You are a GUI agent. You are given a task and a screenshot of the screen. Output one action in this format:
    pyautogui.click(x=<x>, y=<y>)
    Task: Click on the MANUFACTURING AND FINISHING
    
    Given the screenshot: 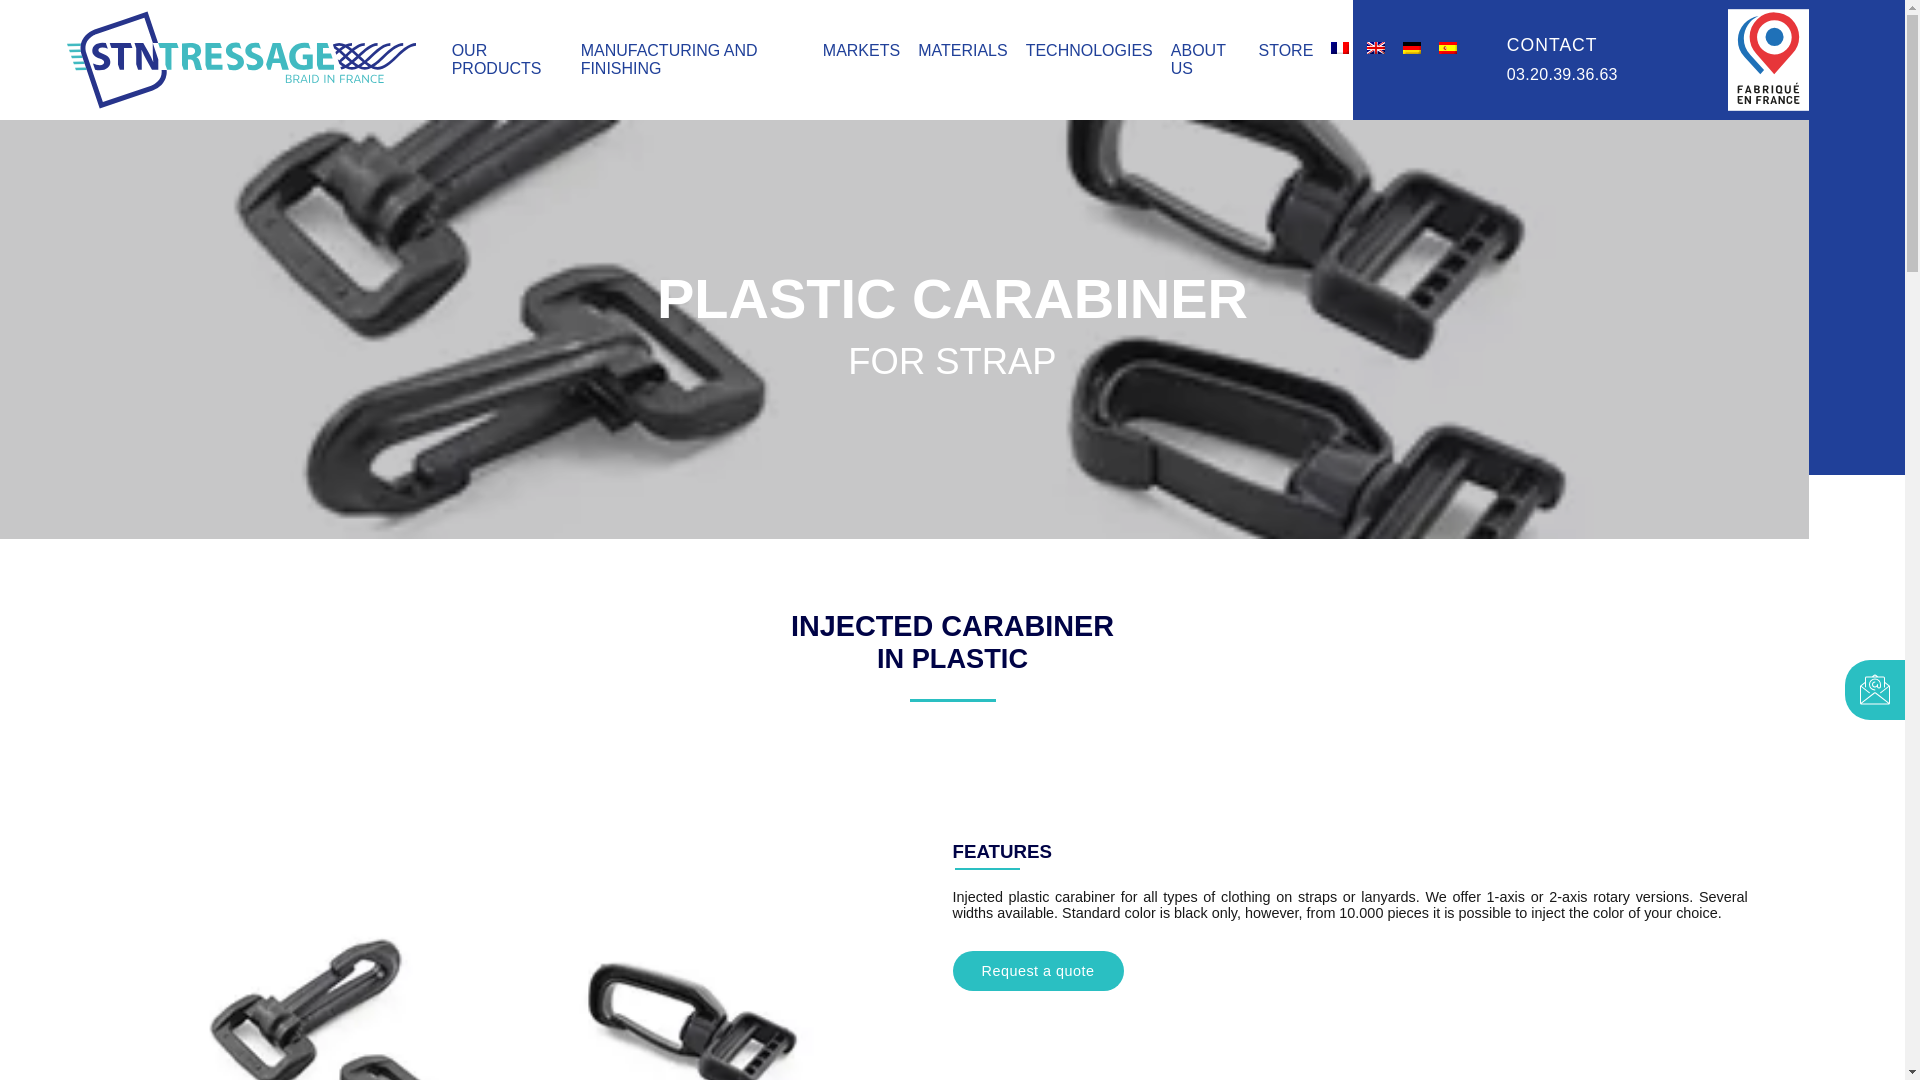 What is the action you would take?
    pyautogui.click(x=670, y=59)
    